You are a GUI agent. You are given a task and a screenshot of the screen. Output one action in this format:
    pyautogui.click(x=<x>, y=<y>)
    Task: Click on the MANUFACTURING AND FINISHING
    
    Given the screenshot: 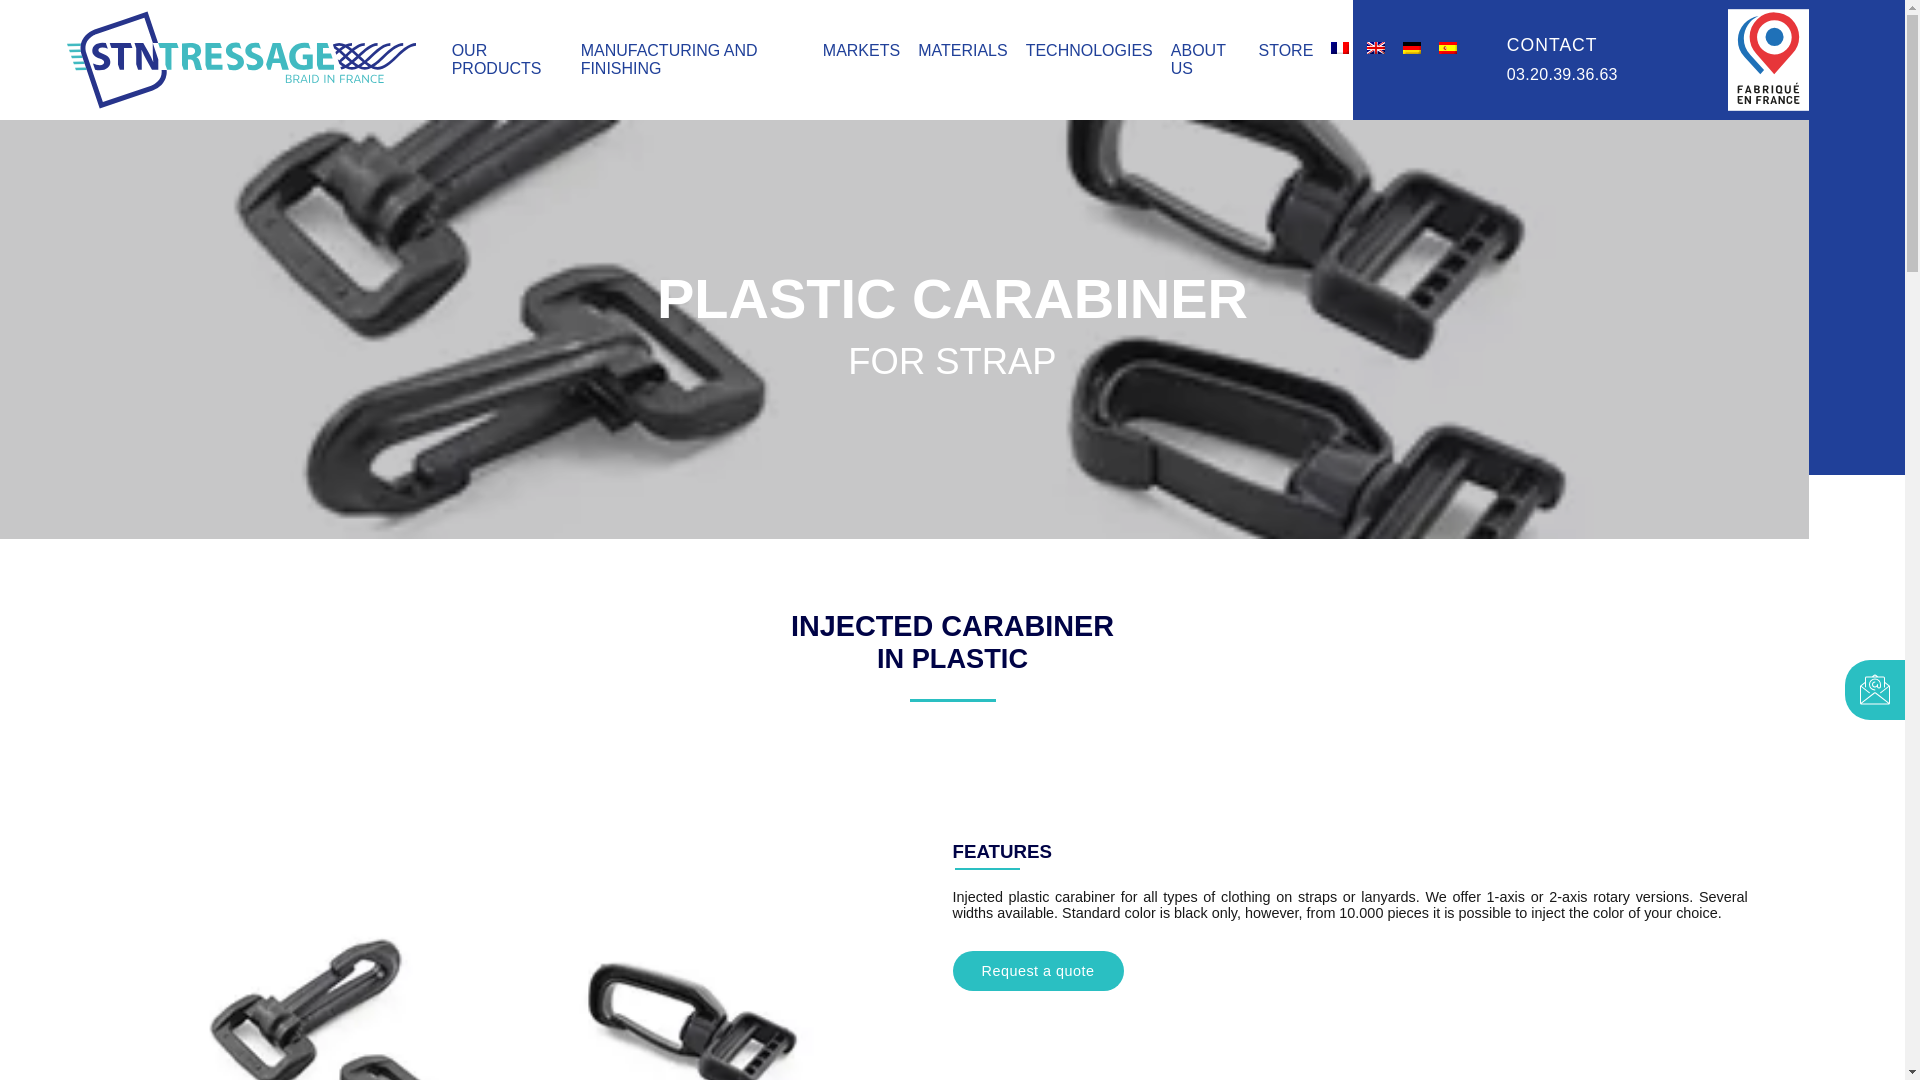 What is the action you would take?
    pyautogui.click(x=670, y=59)
    